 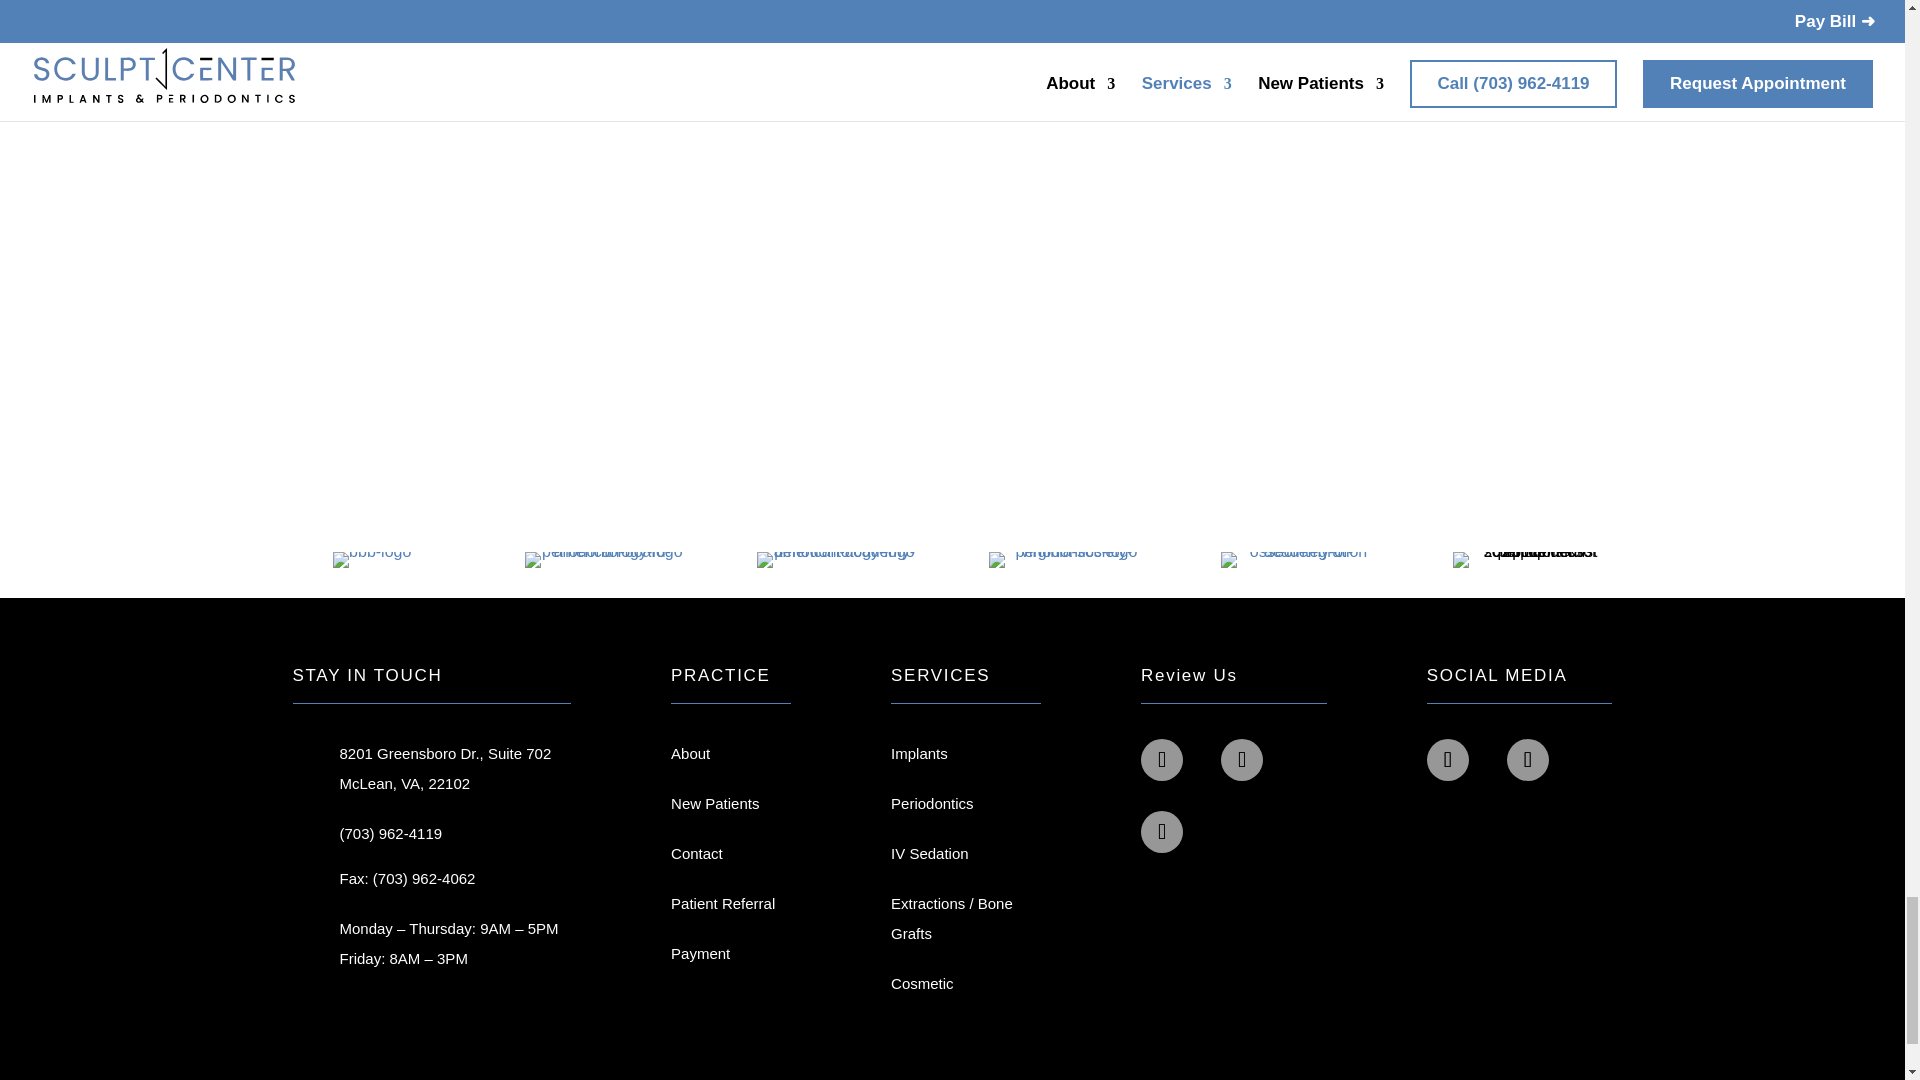 I want to click on Follow on Facebook, so click(x=1161, y=832).